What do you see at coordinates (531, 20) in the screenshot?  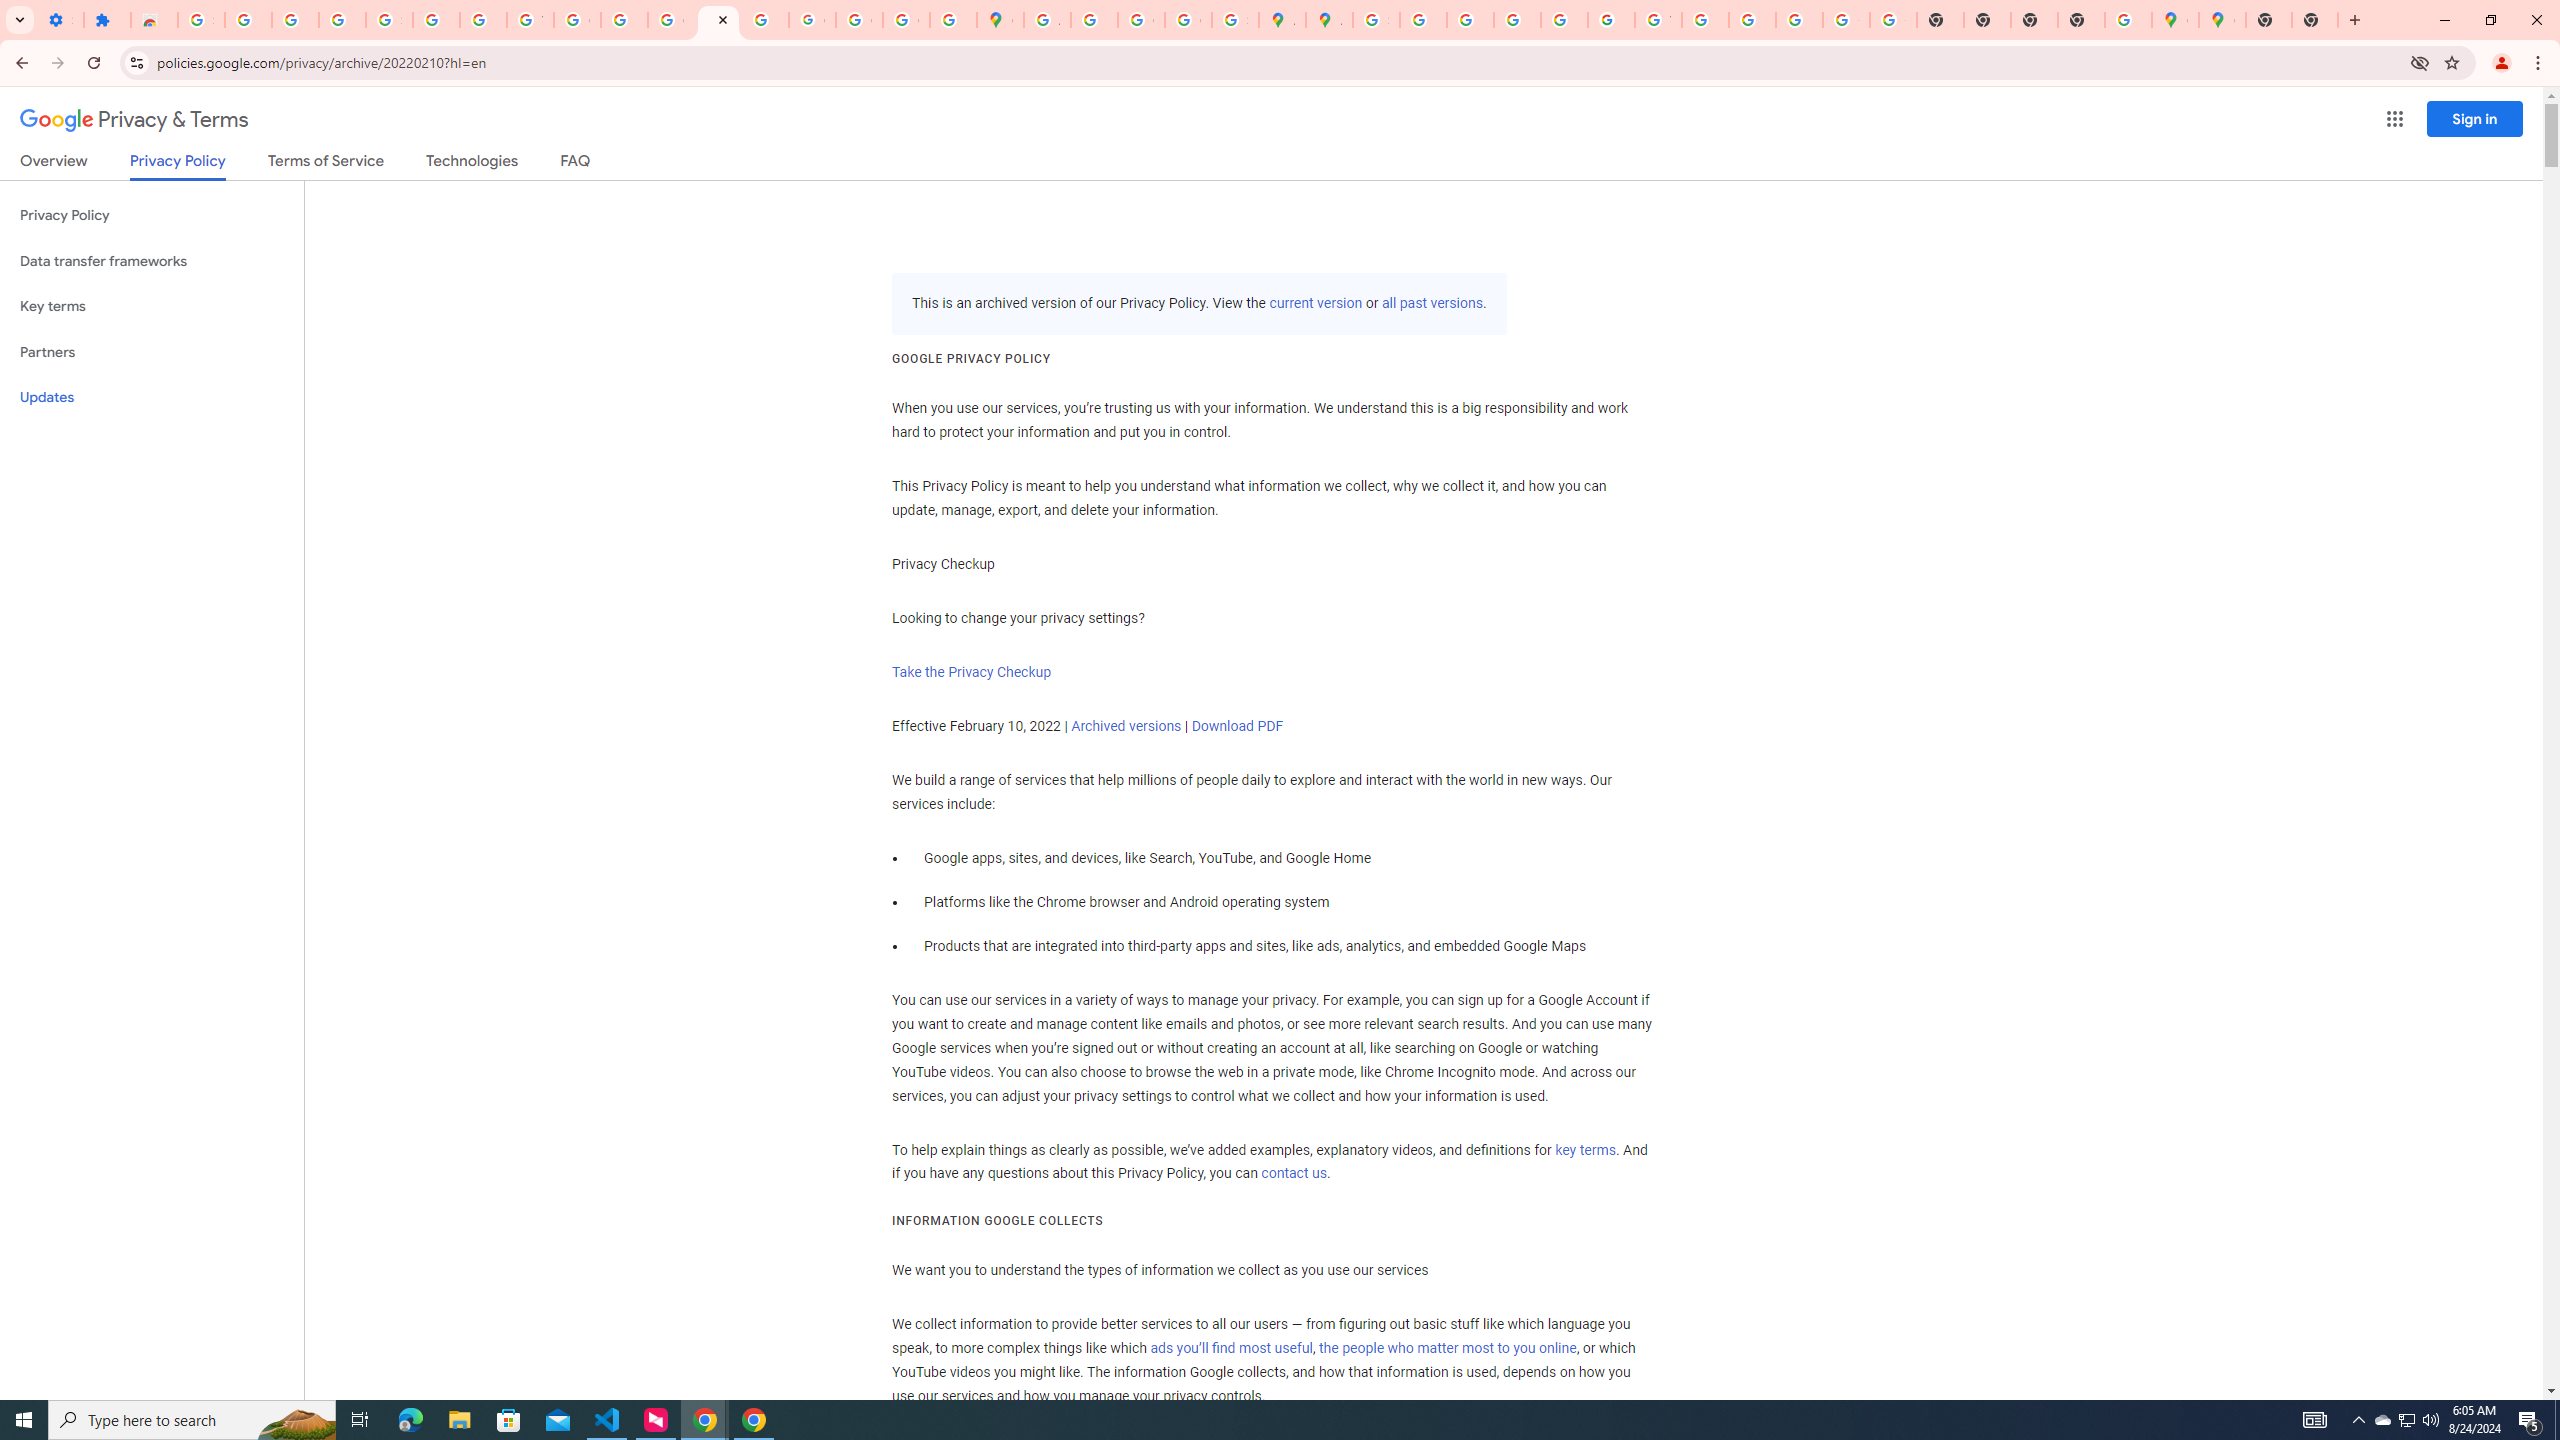 I see `YouTube` at bounding box center [531, 20].